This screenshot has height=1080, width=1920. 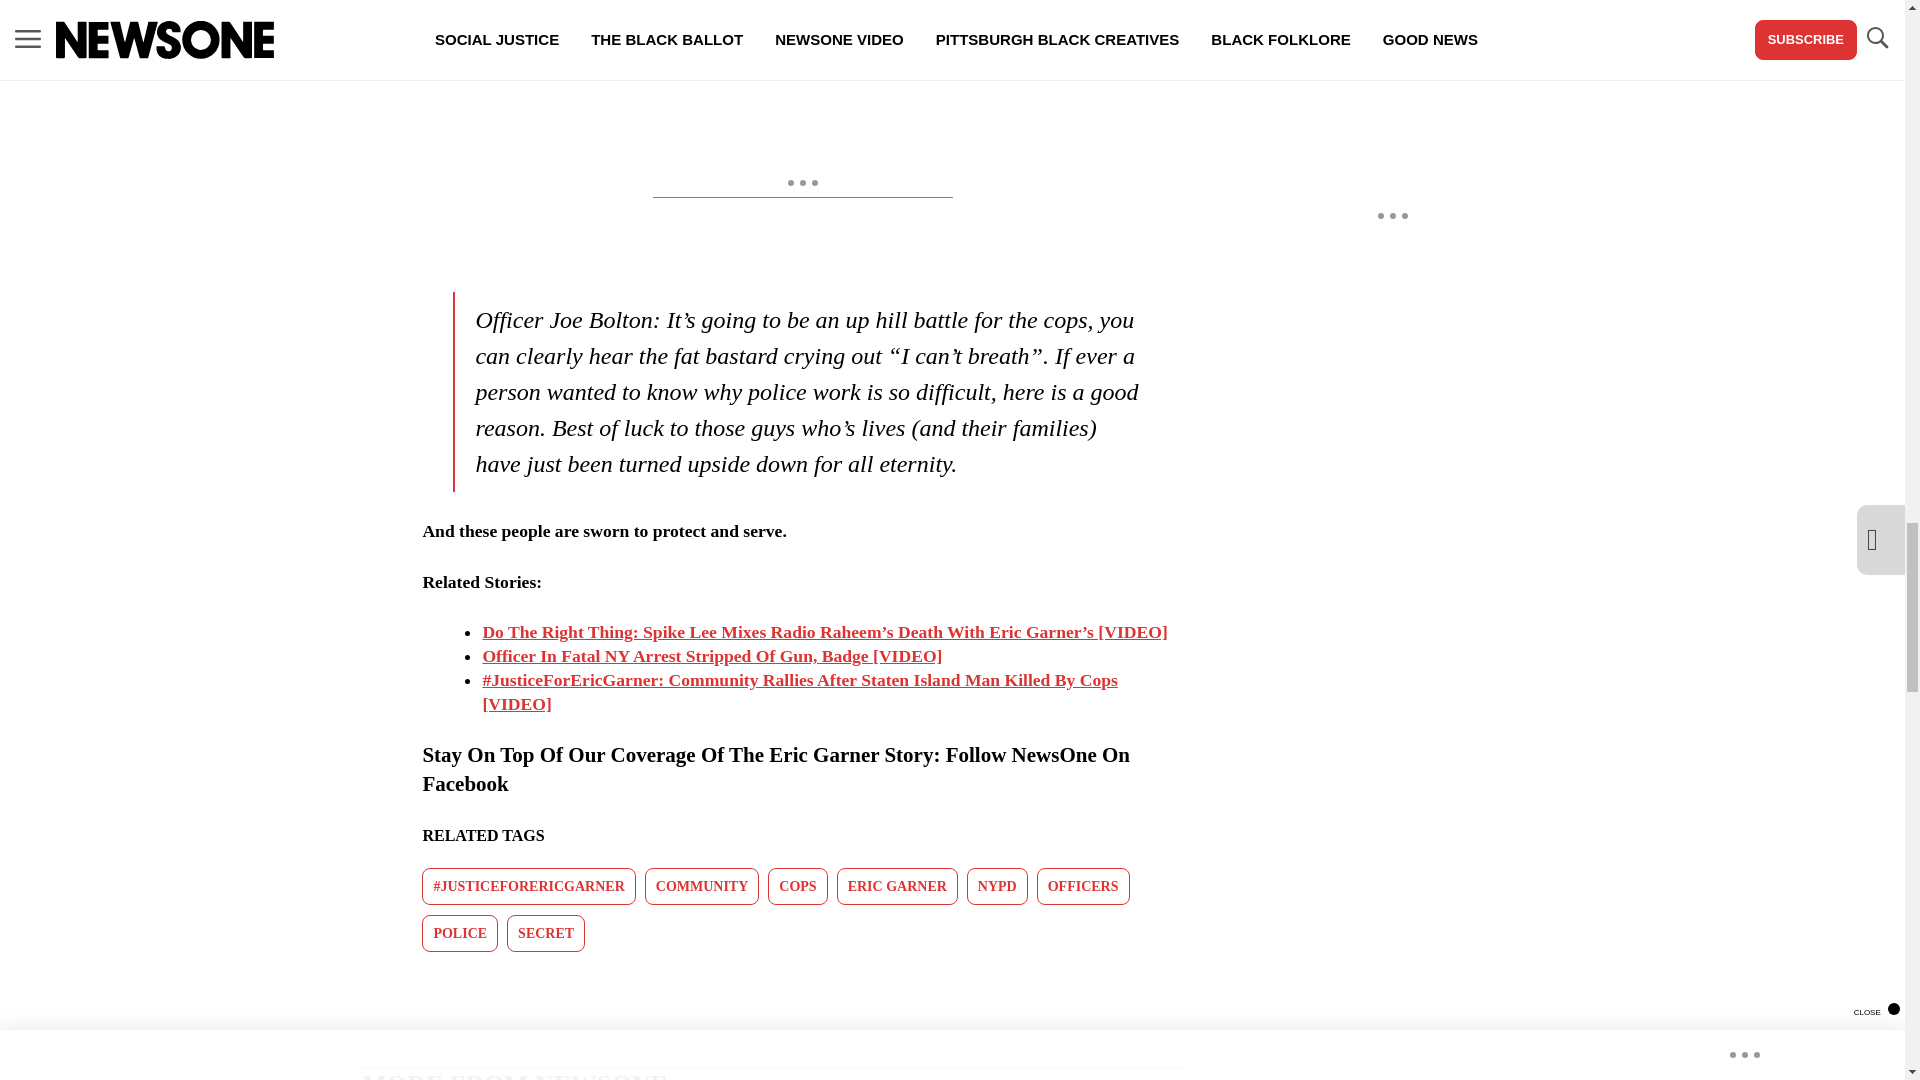 I want to click on COMMUNITY, so click(x=702, y=886).